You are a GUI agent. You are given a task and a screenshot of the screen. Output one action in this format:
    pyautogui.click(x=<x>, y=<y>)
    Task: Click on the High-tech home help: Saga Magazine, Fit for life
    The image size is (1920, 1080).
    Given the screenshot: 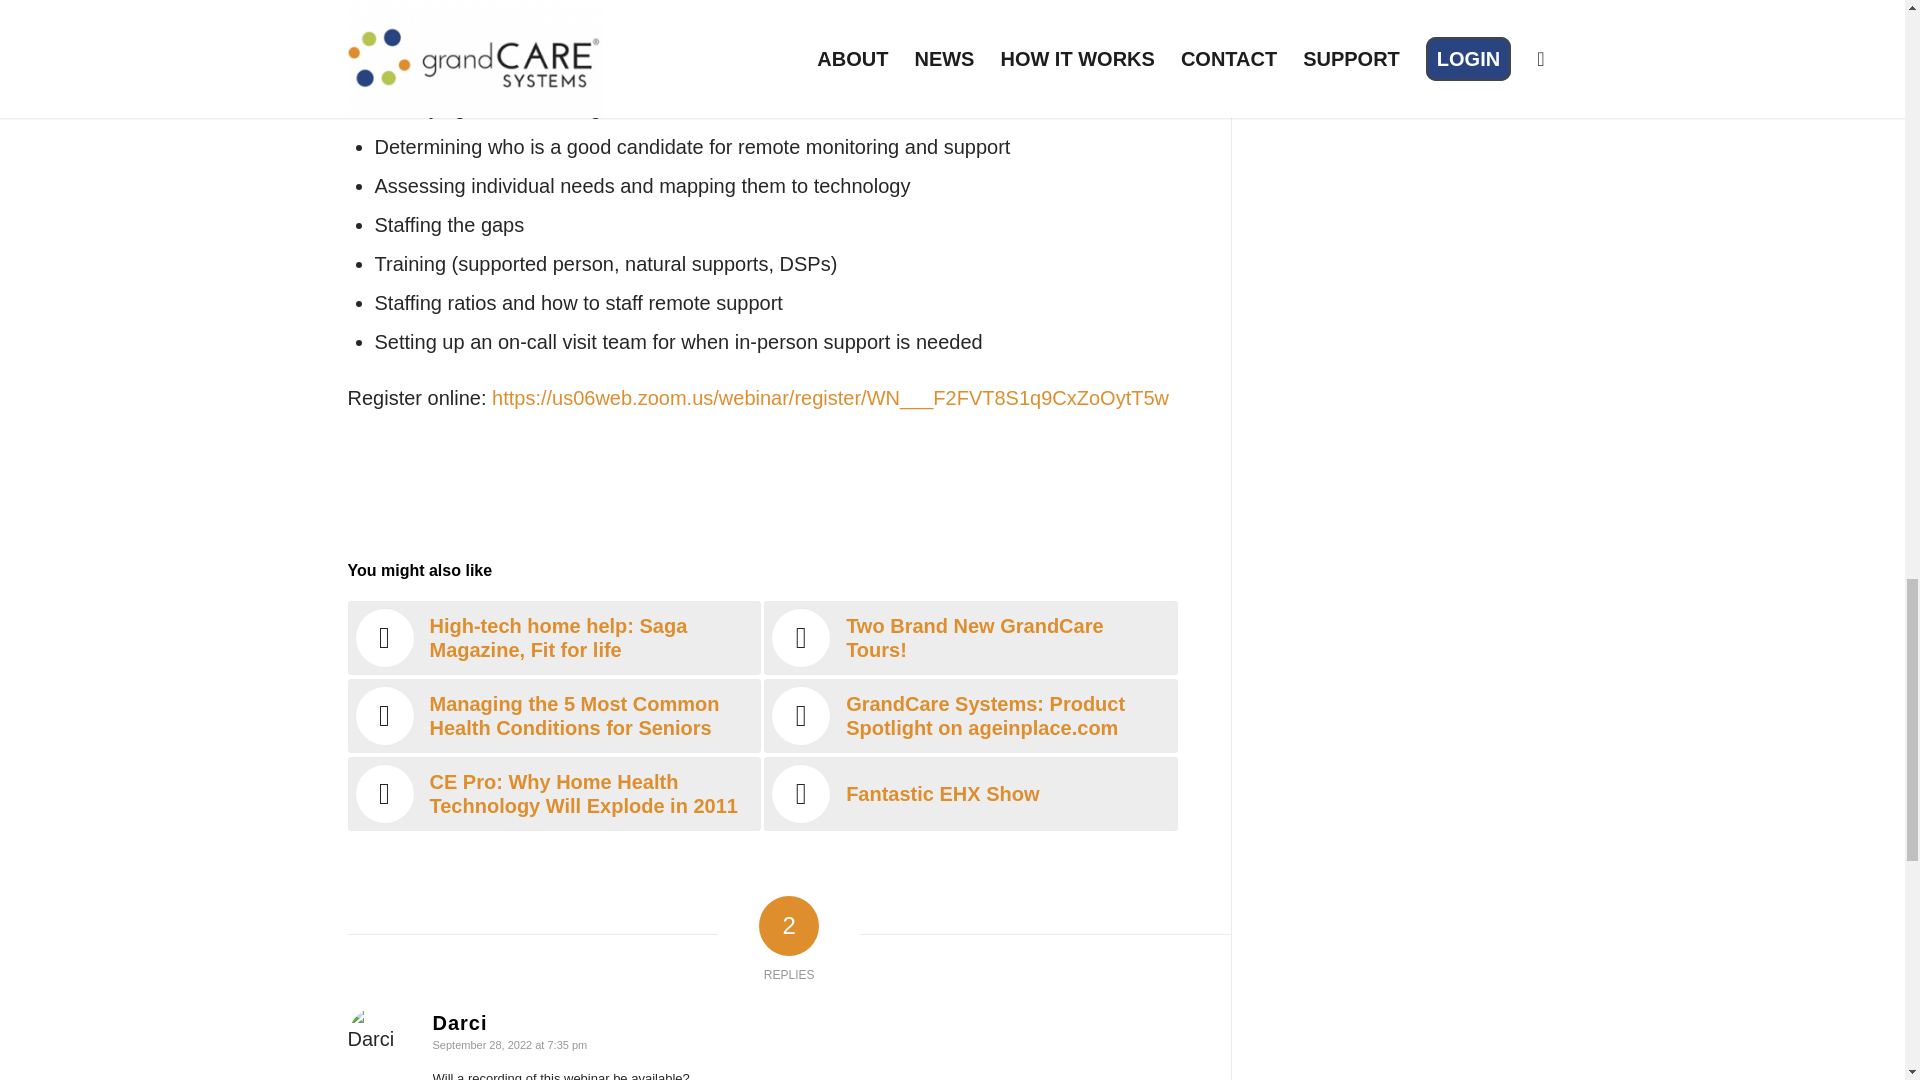 What is the action you would take?
    pyautogui.click(x=554, y=638)
    